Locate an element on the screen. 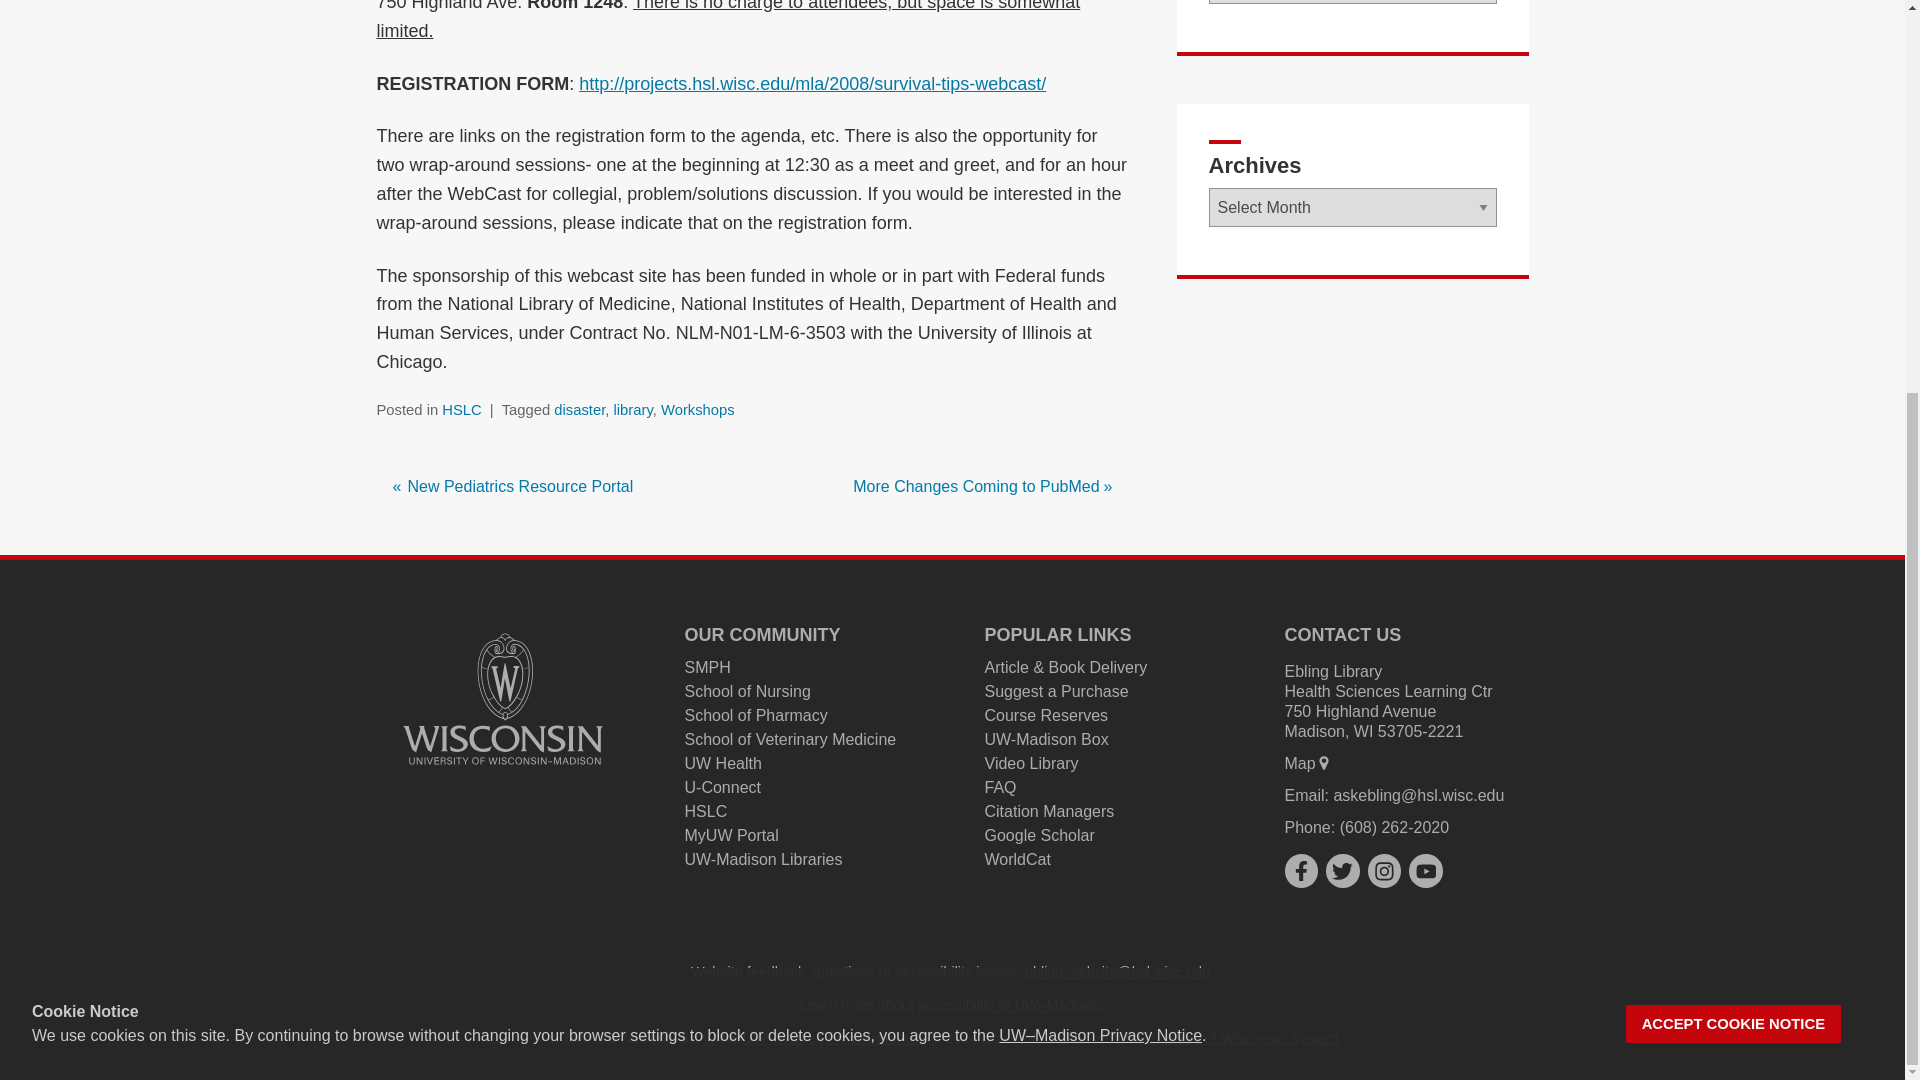  facebook is located at coordinates (1300, 870).